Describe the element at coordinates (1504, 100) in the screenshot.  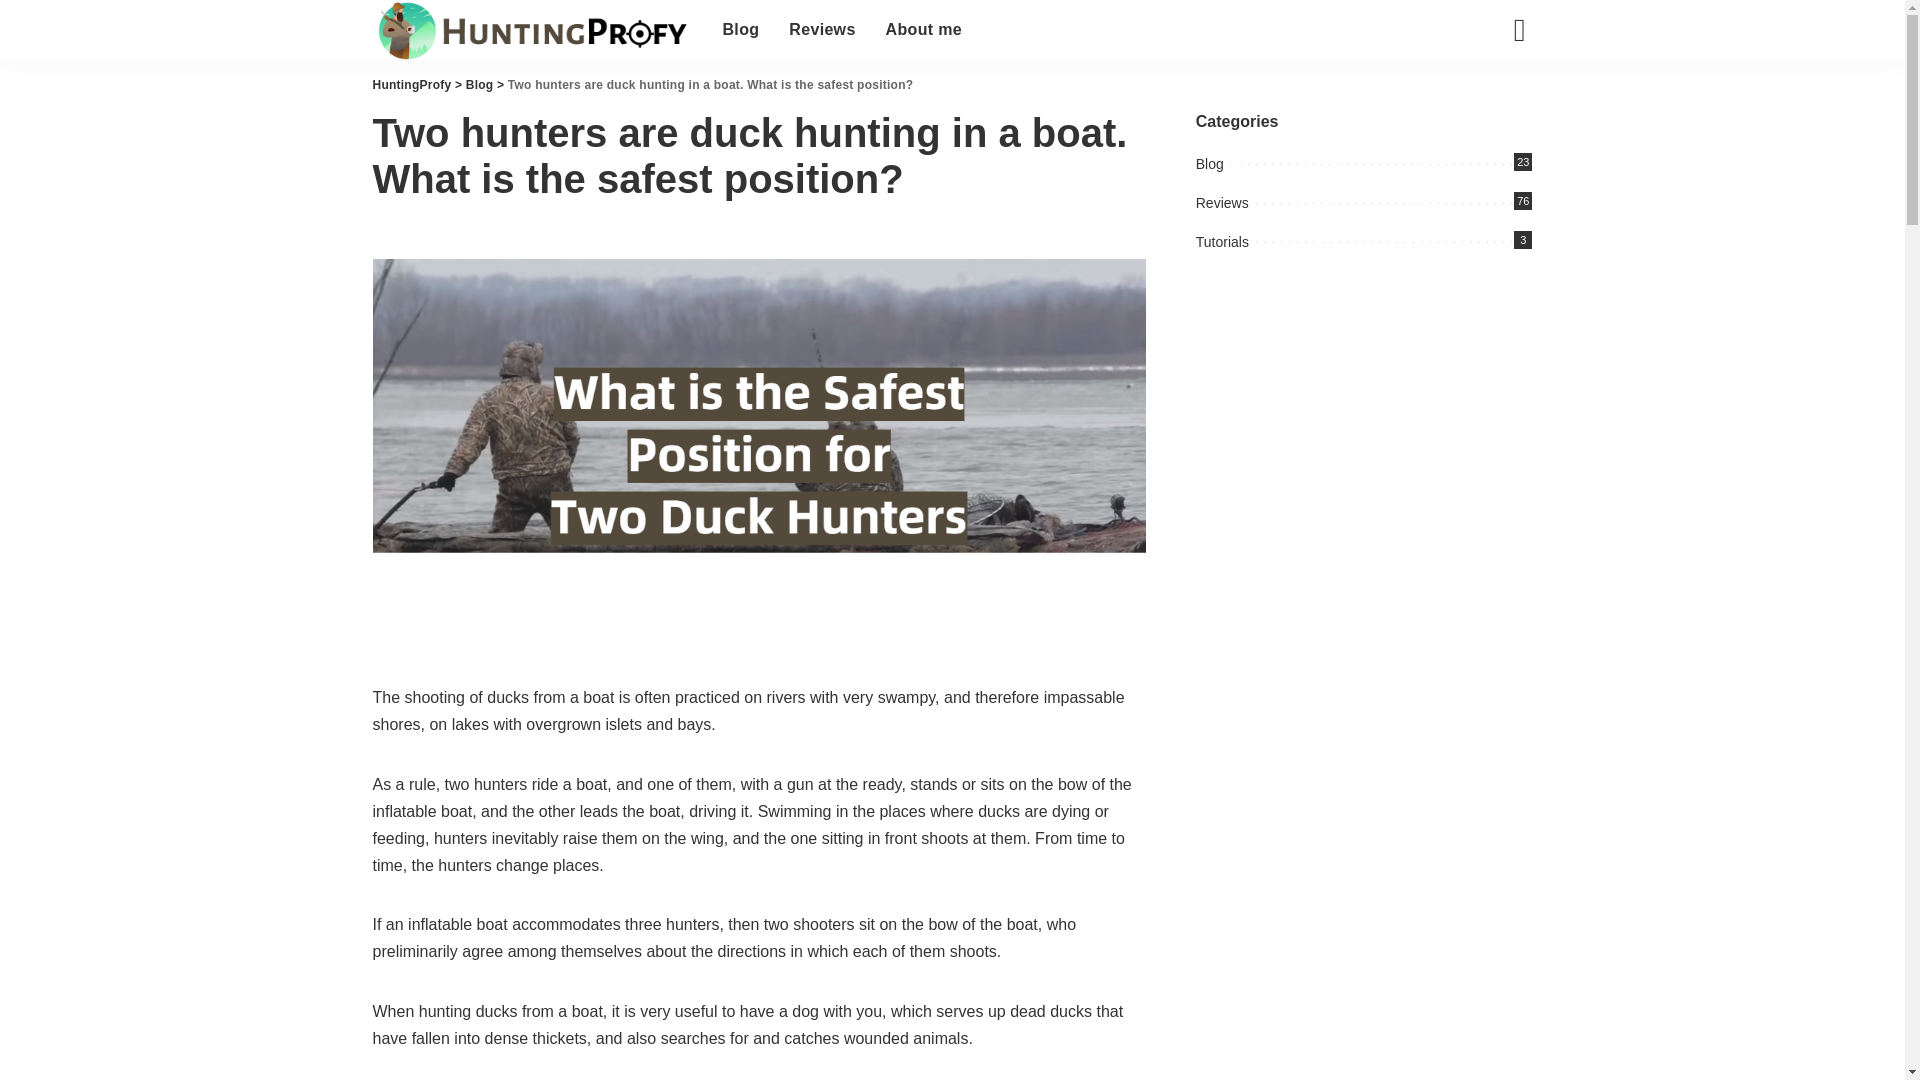
I see `Blog` at that location.